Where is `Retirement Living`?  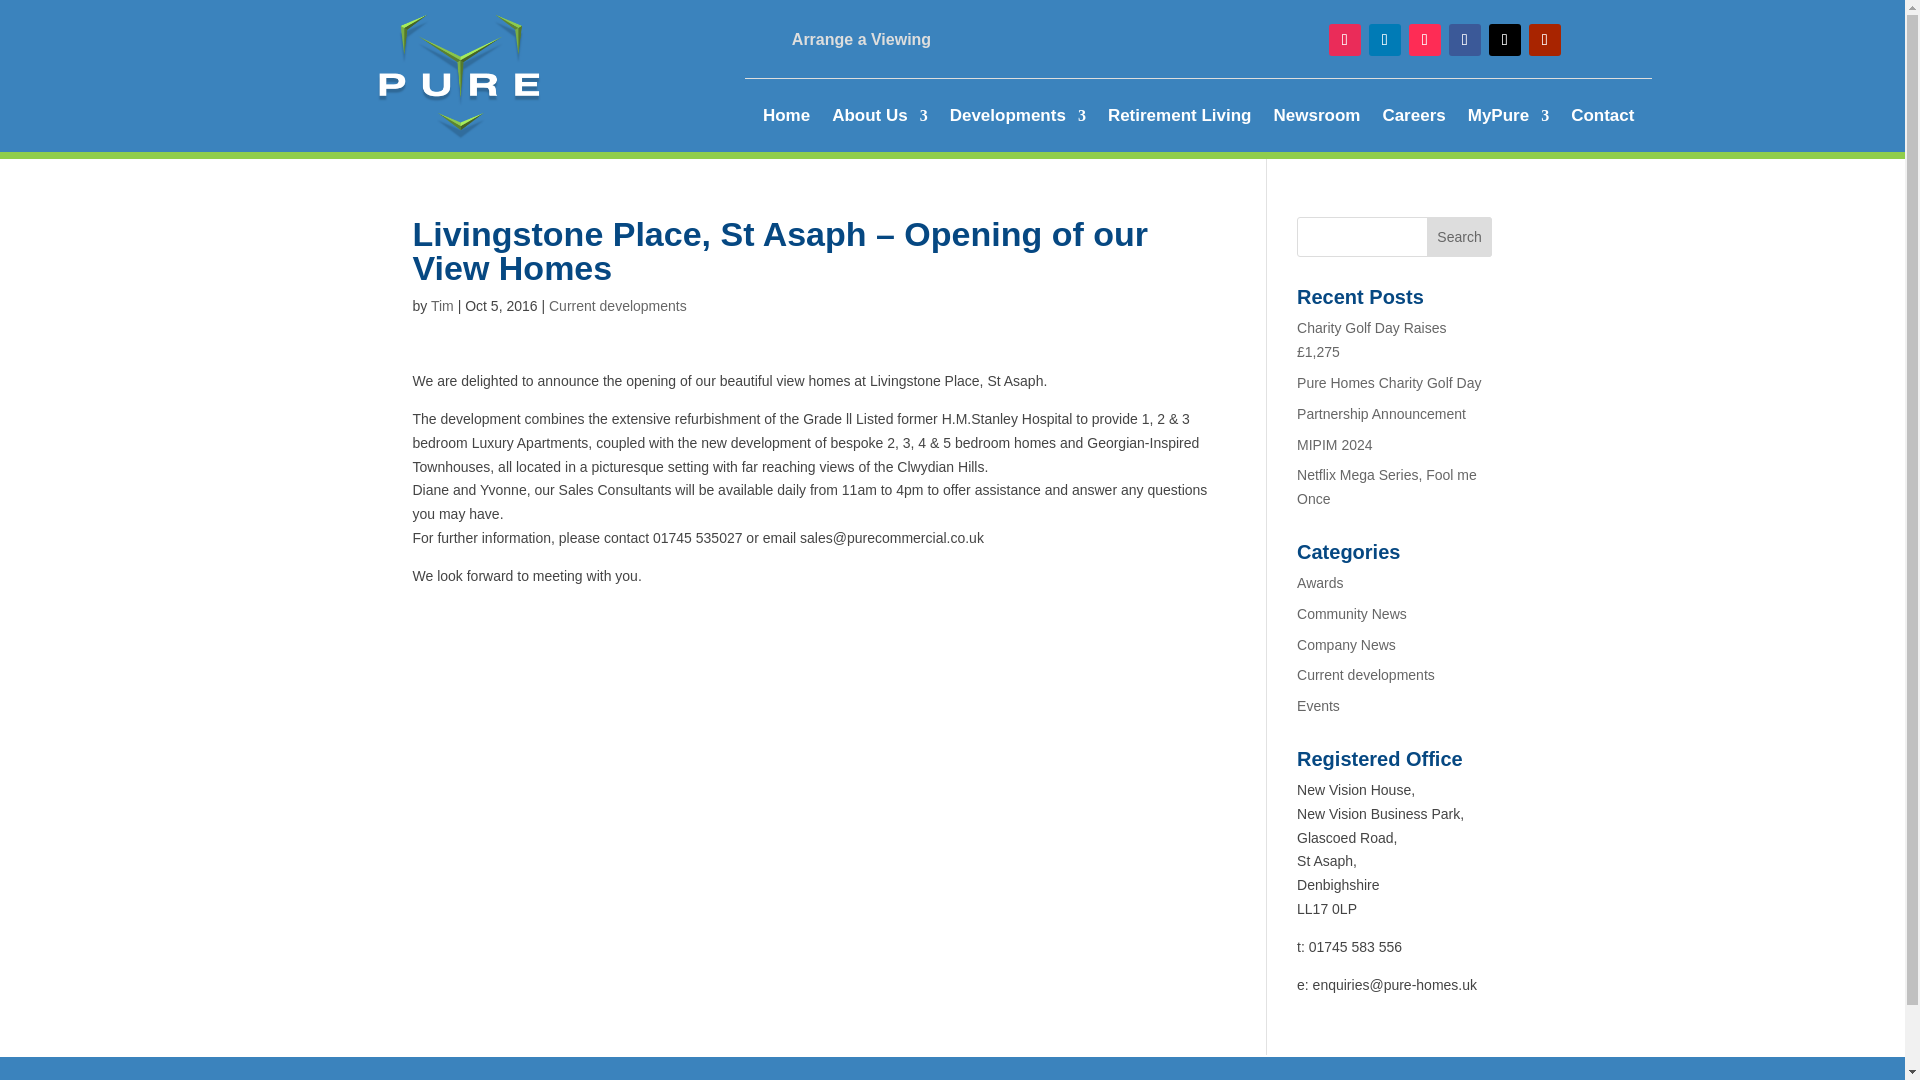 Retirement Living is located at coordinates (1179, 120).